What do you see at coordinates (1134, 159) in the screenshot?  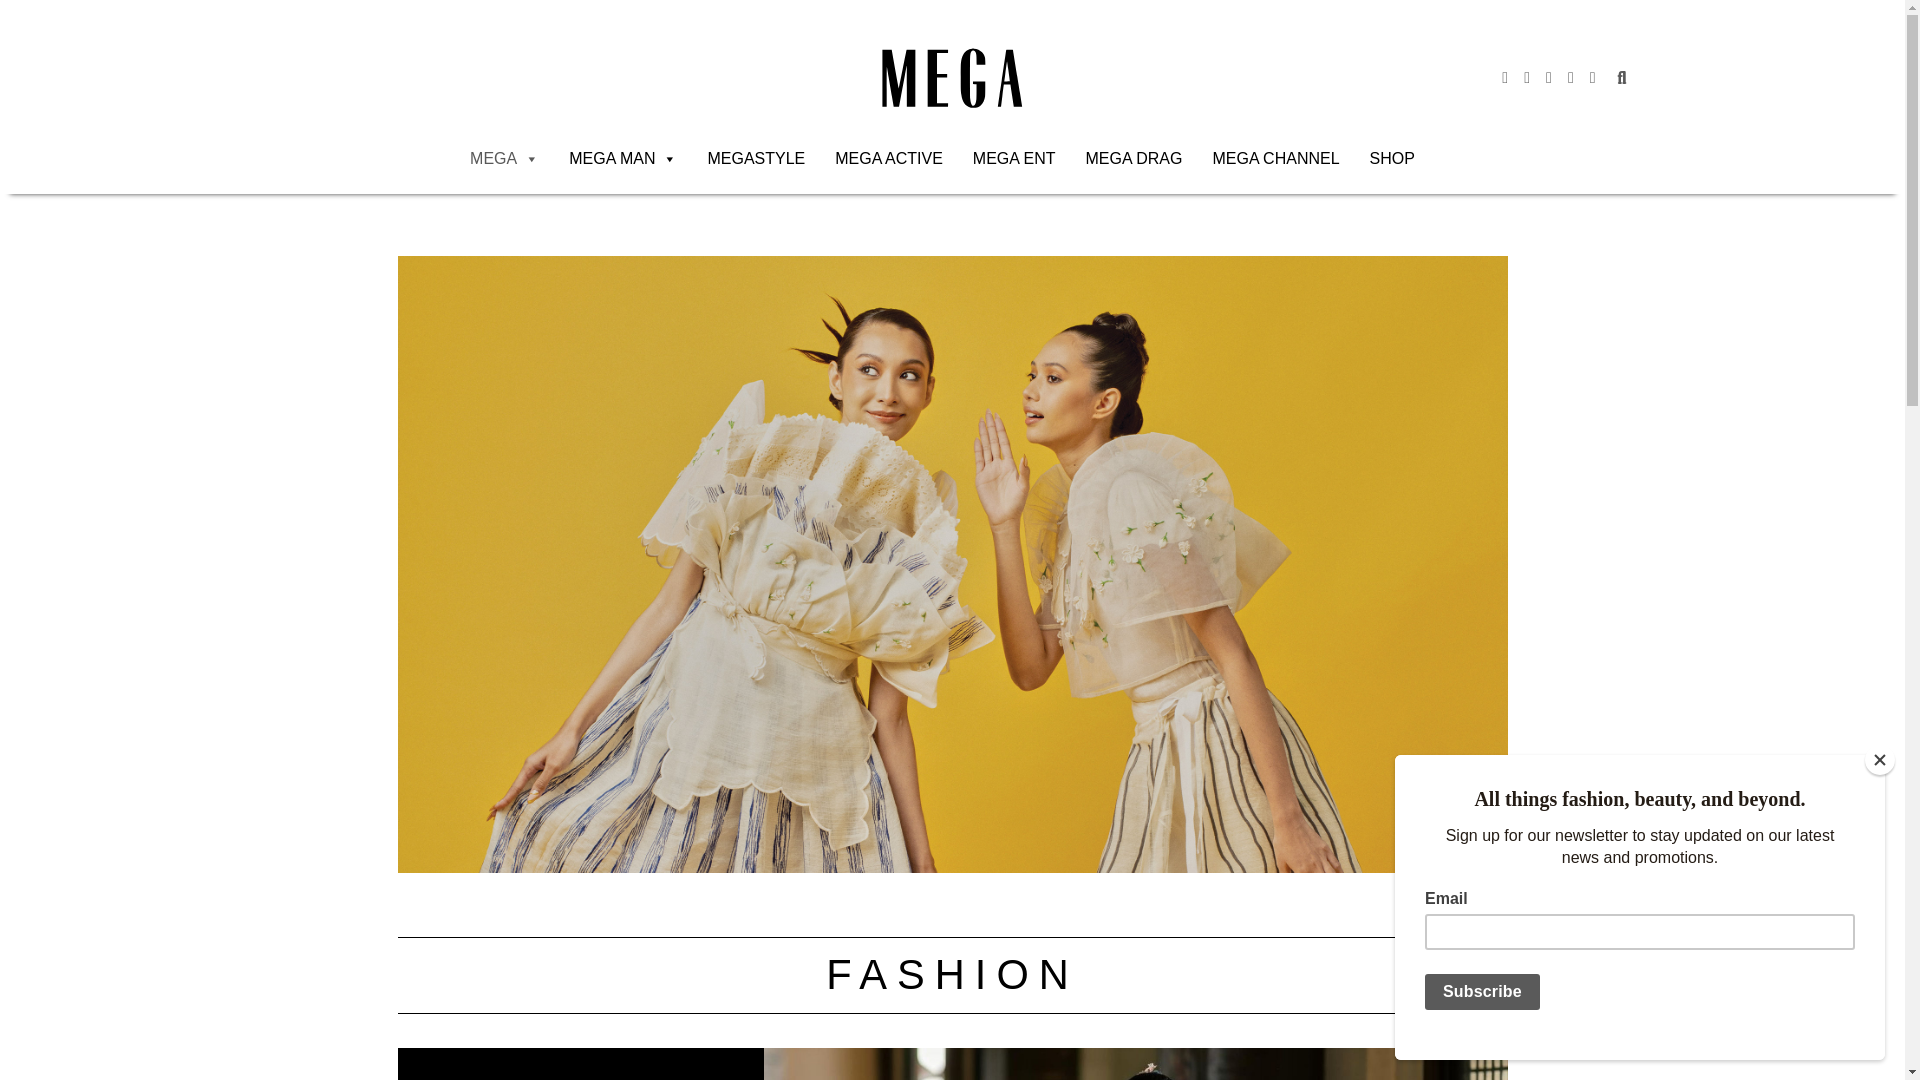 I see `MEGA DRAG` at bounding box center [1134, 159].